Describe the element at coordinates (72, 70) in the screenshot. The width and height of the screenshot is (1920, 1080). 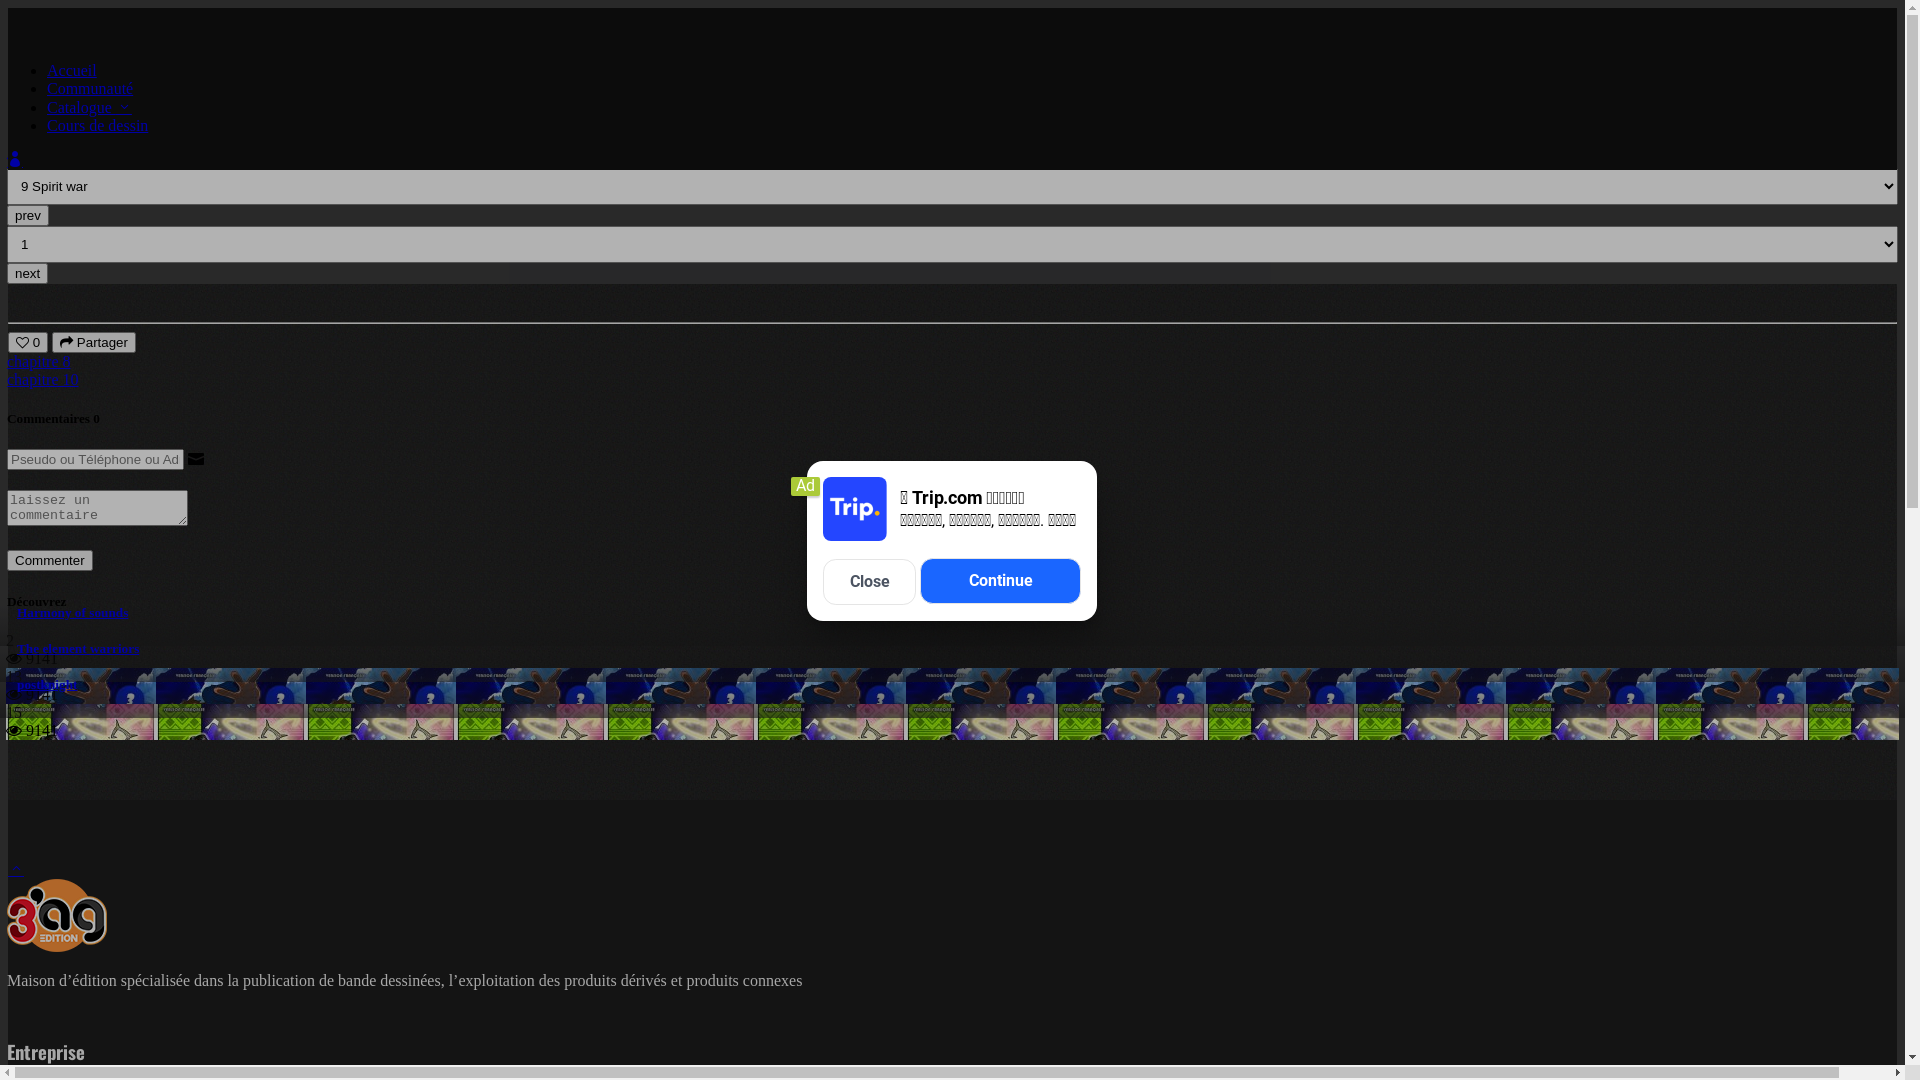
I see `Accueil` at that location.